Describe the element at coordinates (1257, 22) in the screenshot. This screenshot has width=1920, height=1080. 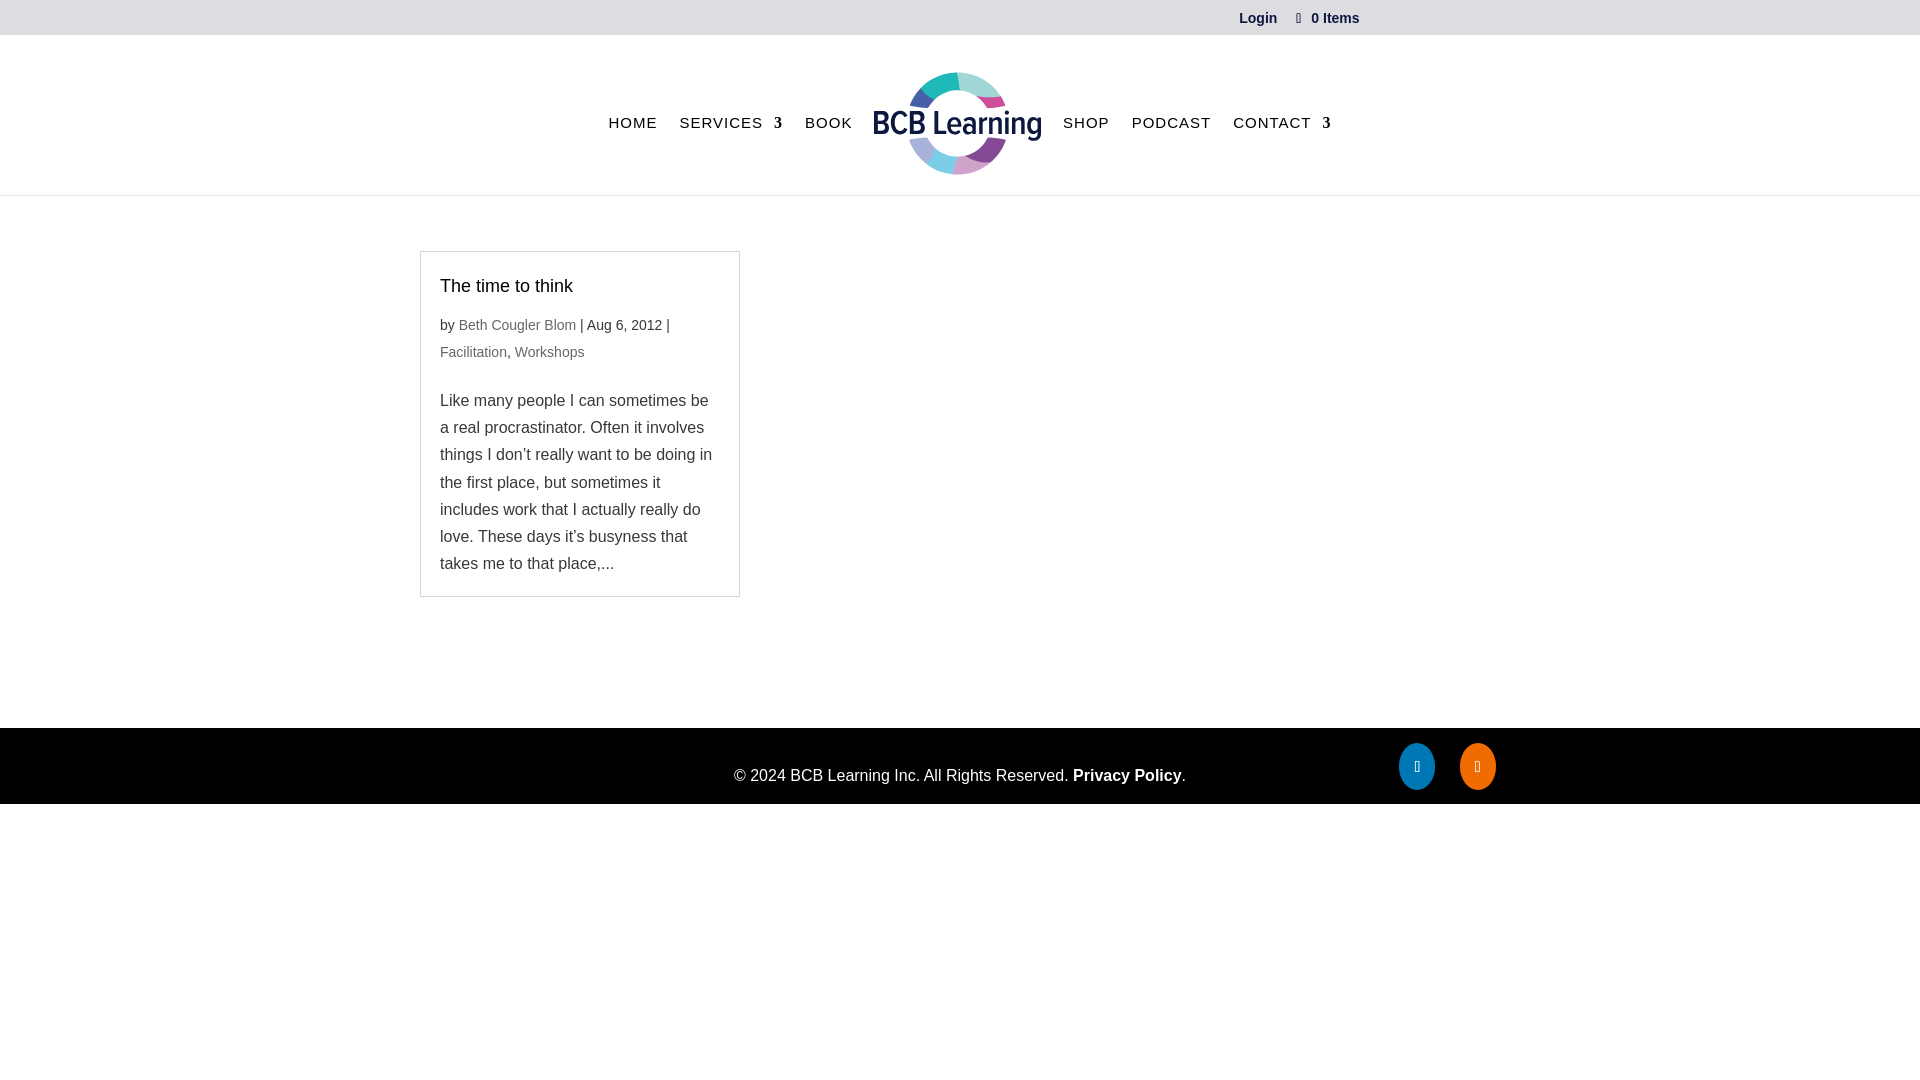
I see `Login` at that location.